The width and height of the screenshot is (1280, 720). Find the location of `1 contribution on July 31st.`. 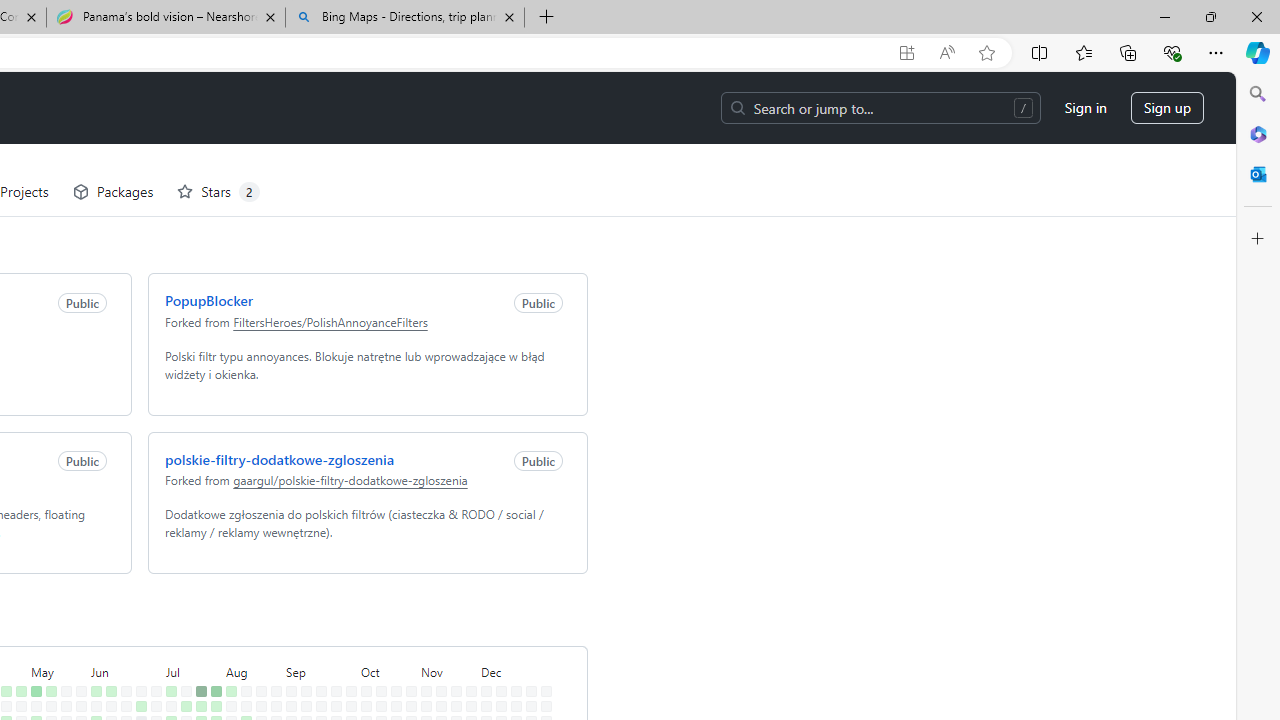

1 contribution on July 31st. is located at coordinates (212, 664).